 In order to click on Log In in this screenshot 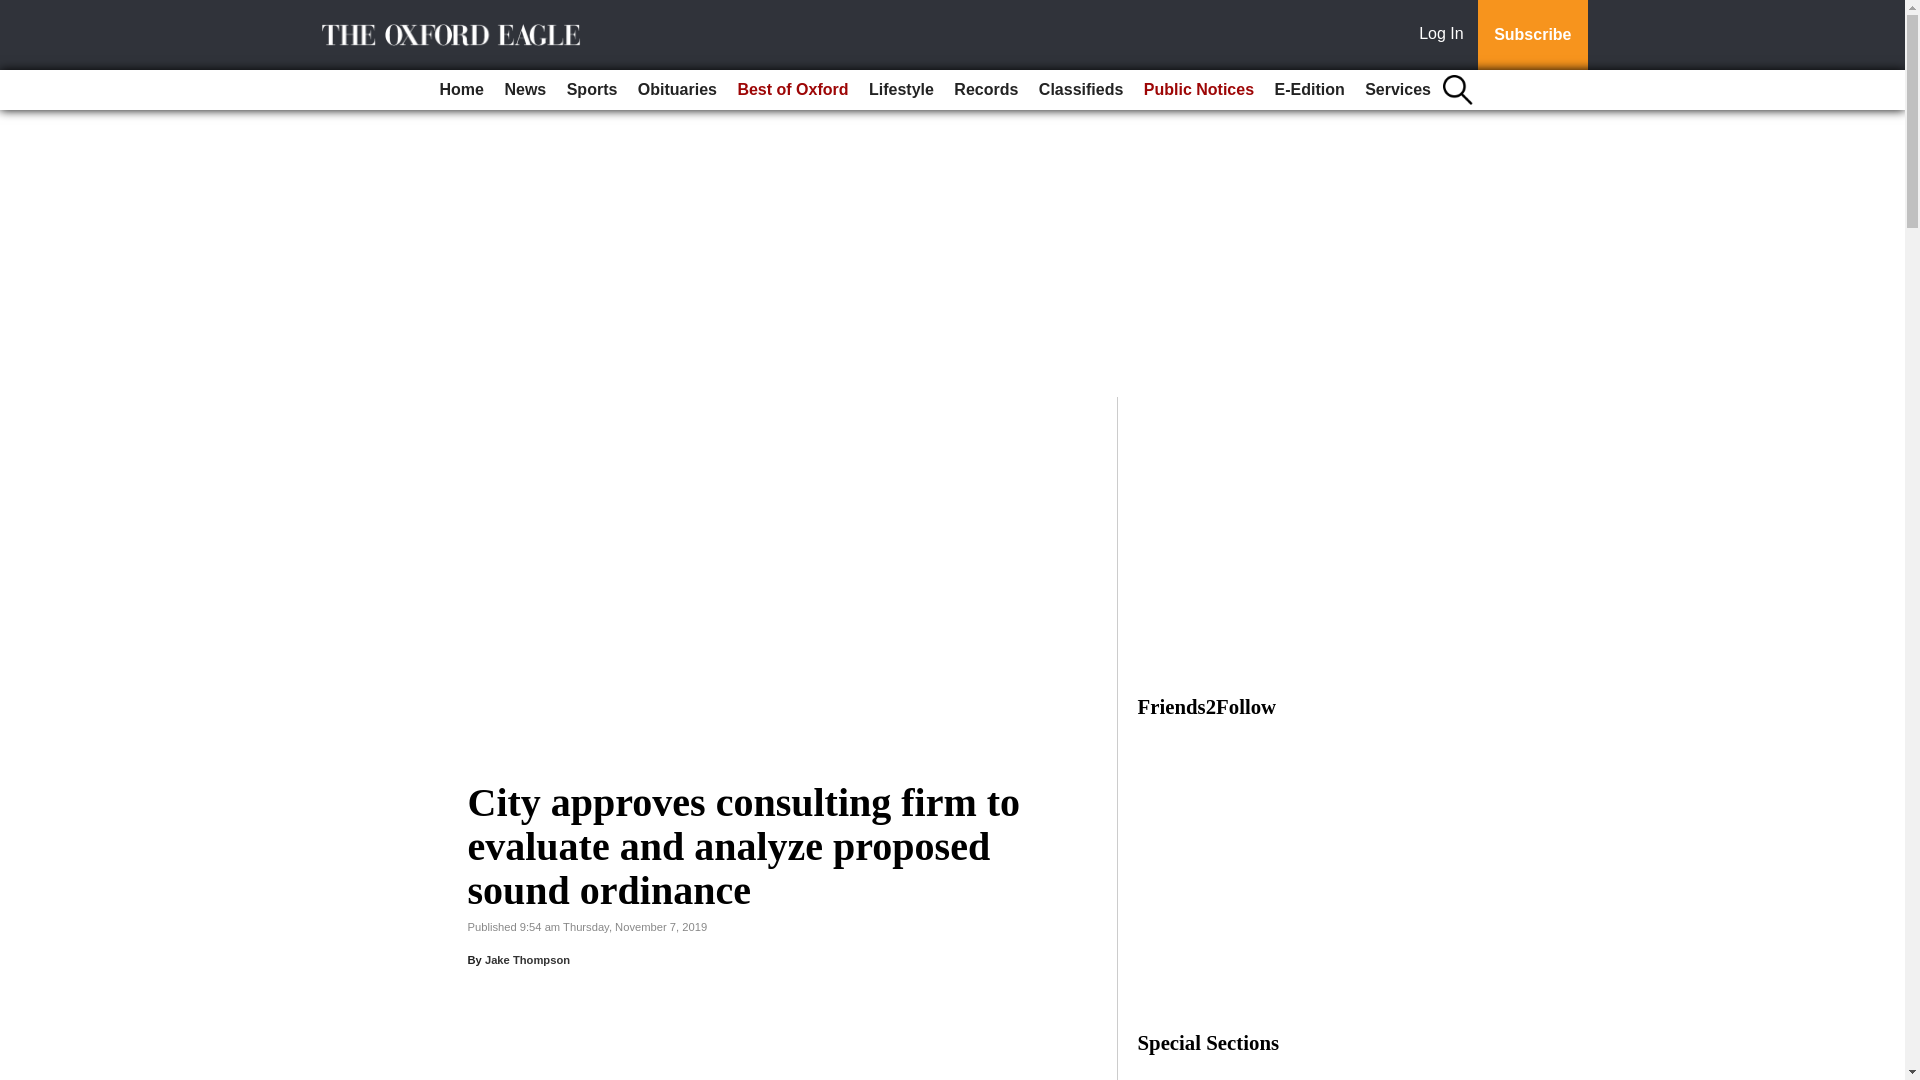, I will do `click(1445, 35)`.